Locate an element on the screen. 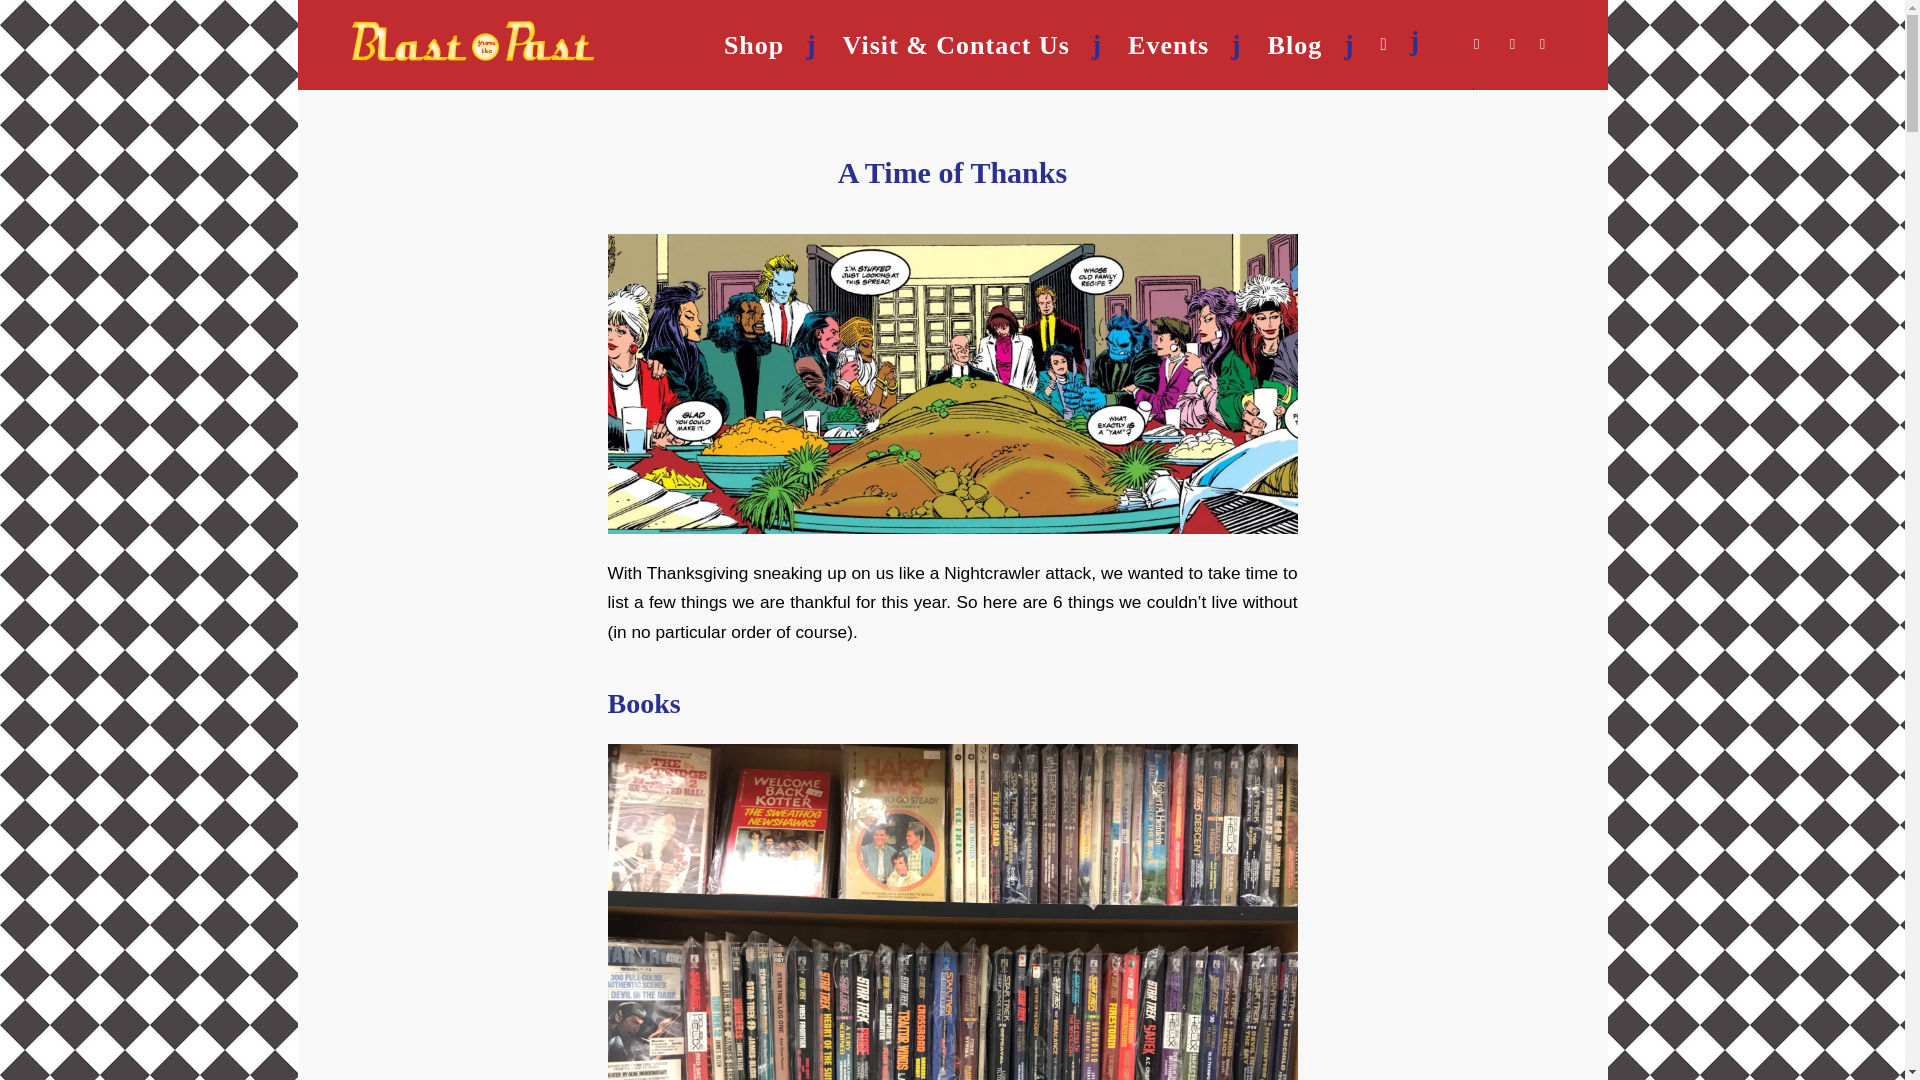 This screenshot has width=1920, height=1080. Events is located at coordinates (1184, 44).